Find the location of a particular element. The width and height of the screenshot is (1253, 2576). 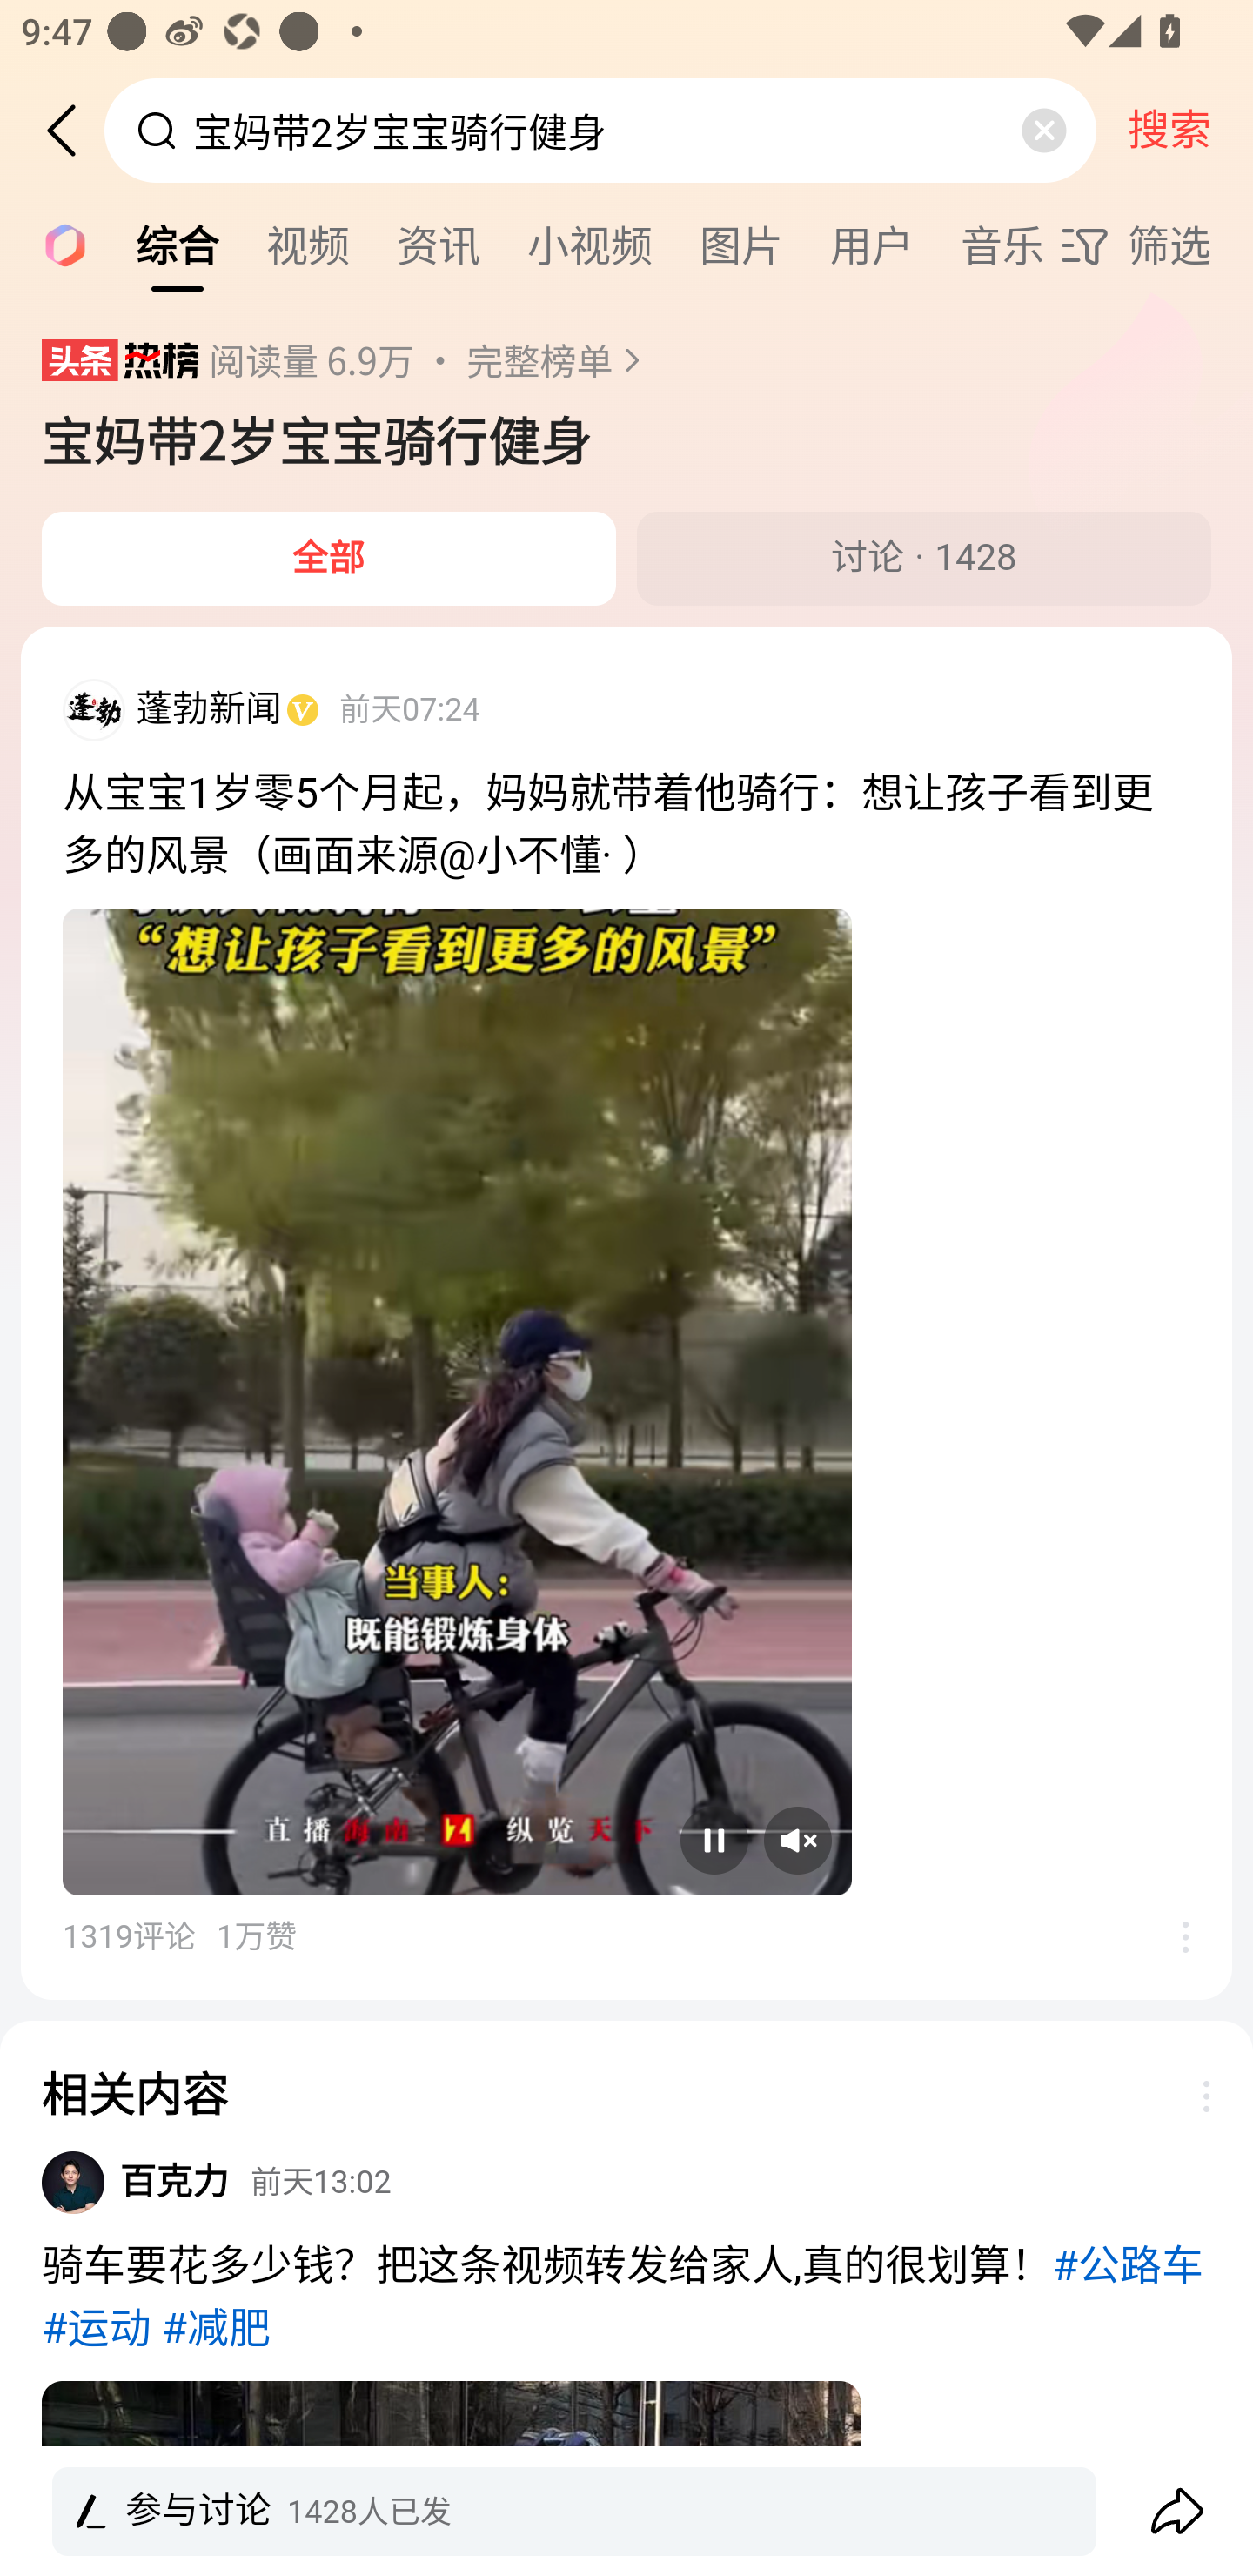

取消静音 is located at coordinates (798, 1840).